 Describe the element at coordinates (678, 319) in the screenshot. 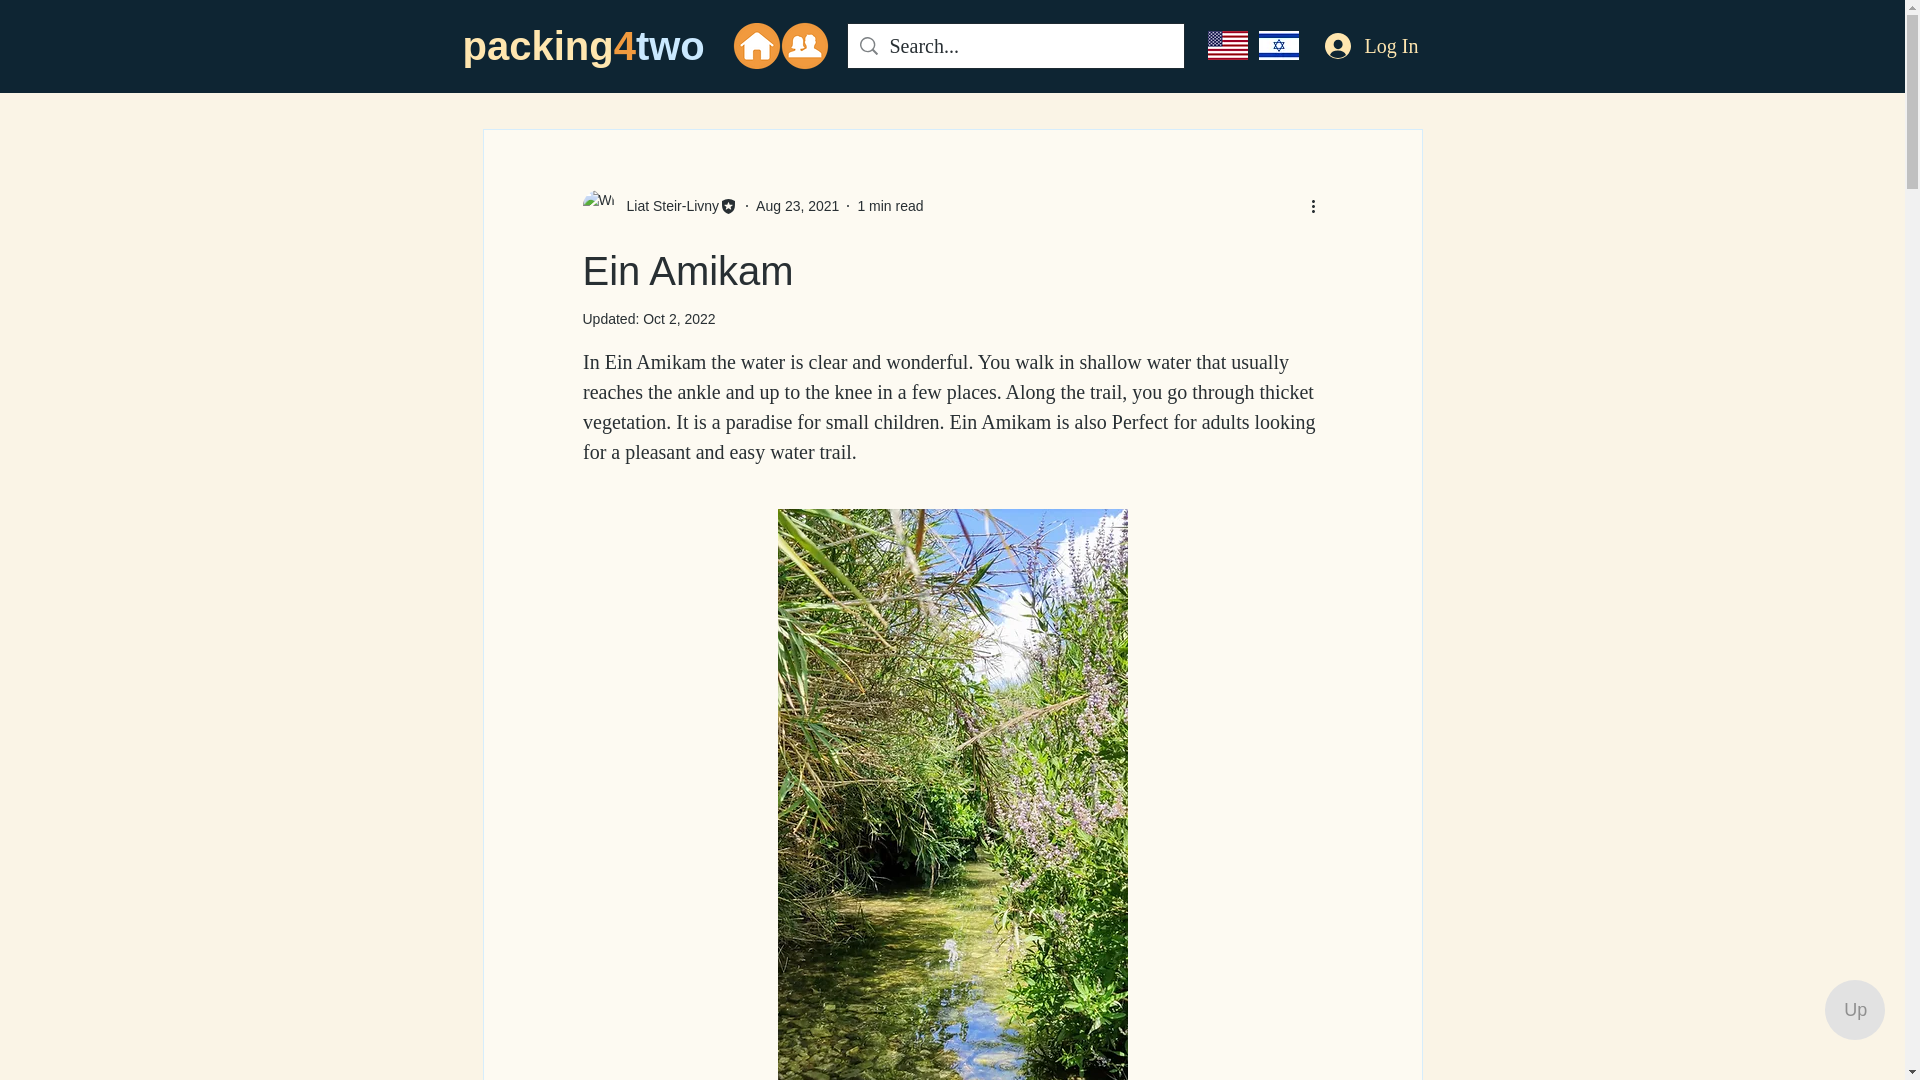

I see `Oct 2, 2022` at that location.